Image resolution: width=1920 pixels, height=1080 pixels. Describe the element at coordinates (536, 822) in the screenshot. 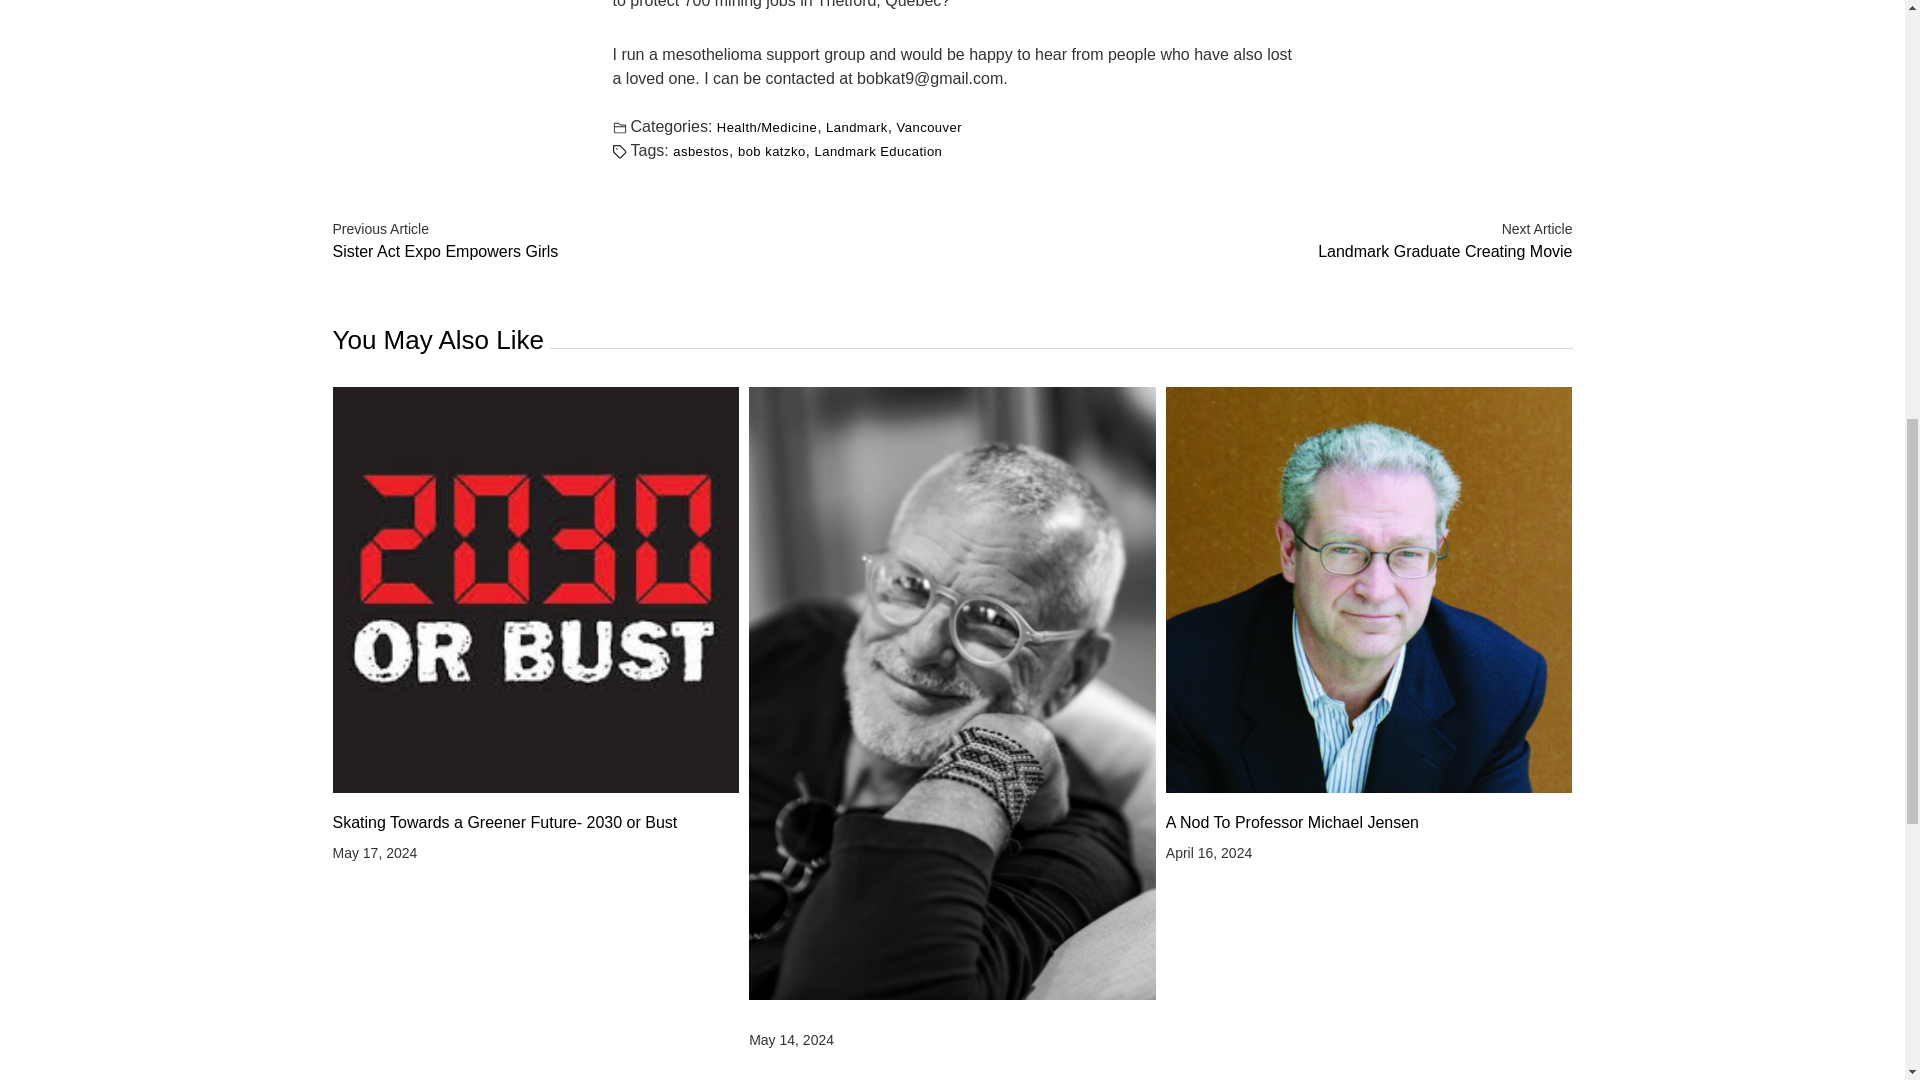

I see `Skating Towards a Greener Future- 2030 or Bust` at that location.